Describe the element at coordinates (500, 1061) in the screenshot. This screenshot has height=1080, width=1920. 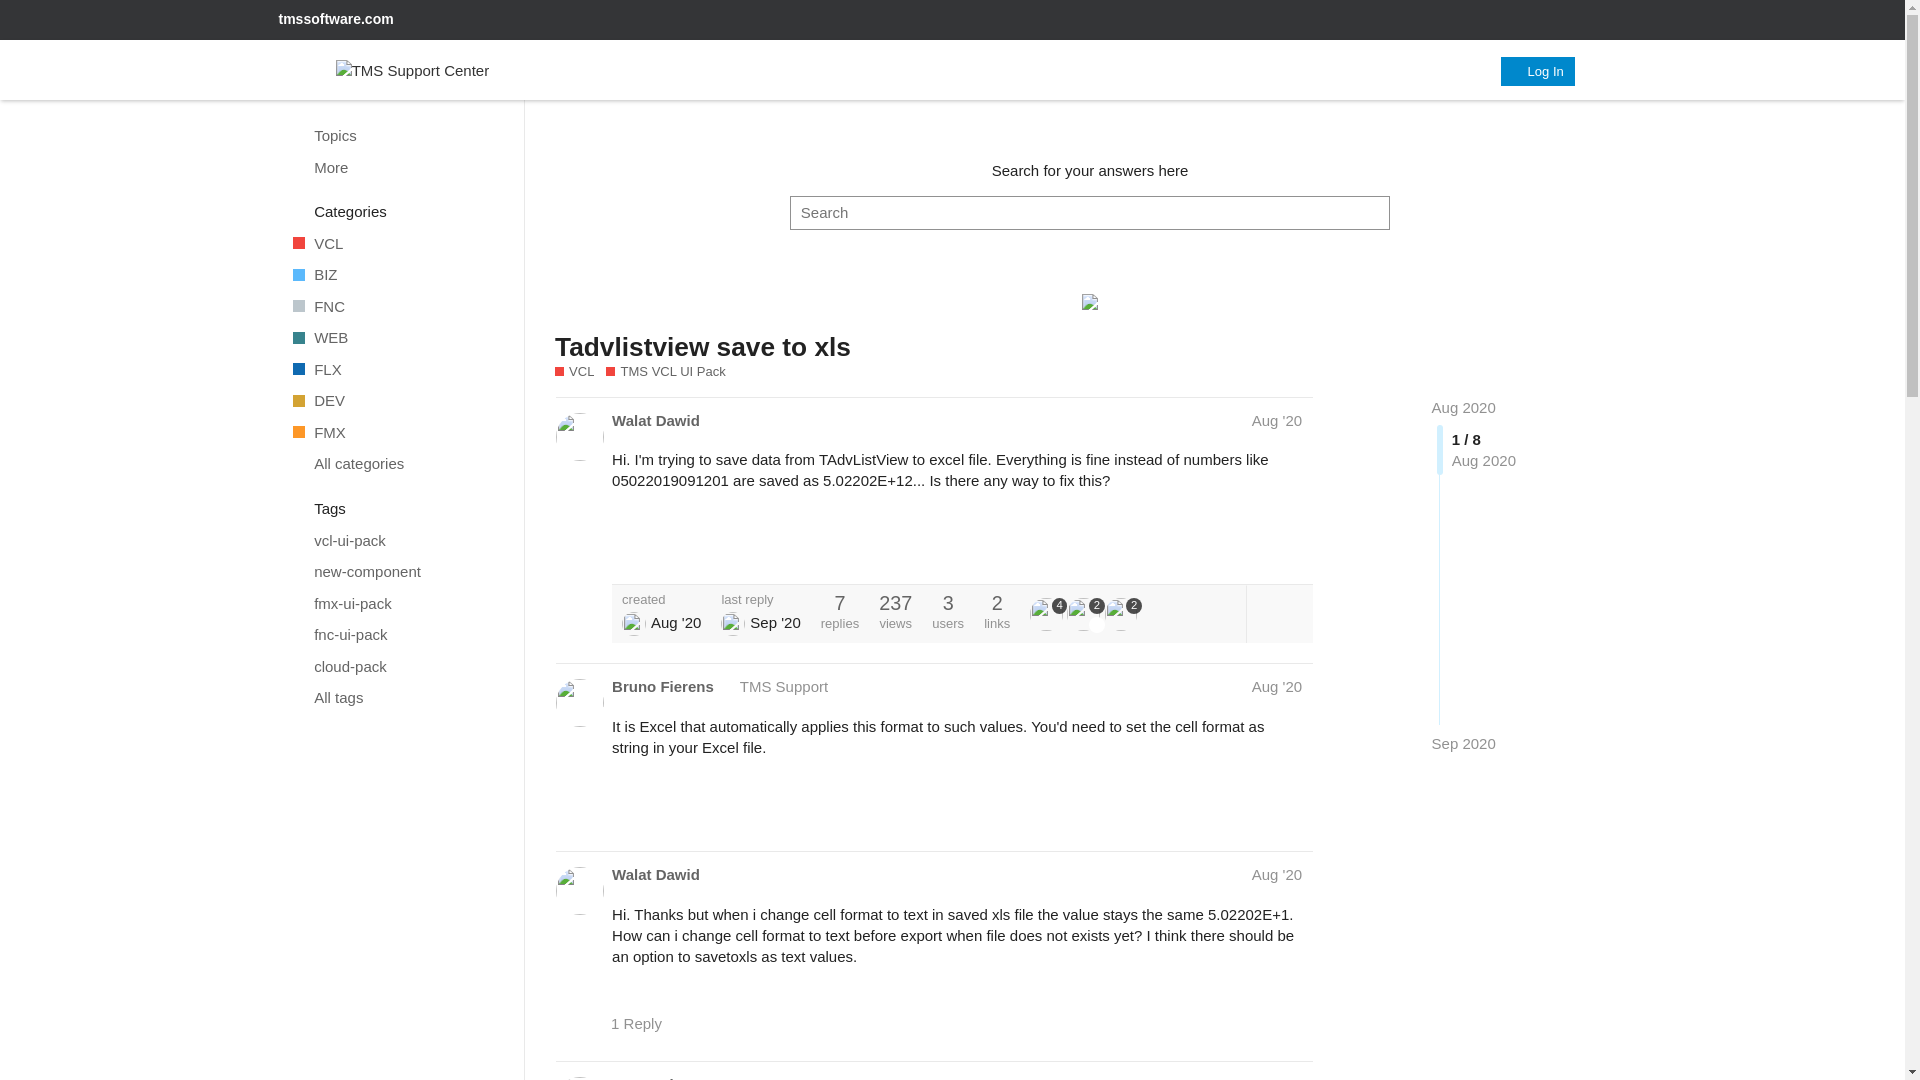
I see `Keyboard Shortcuts` at that location.